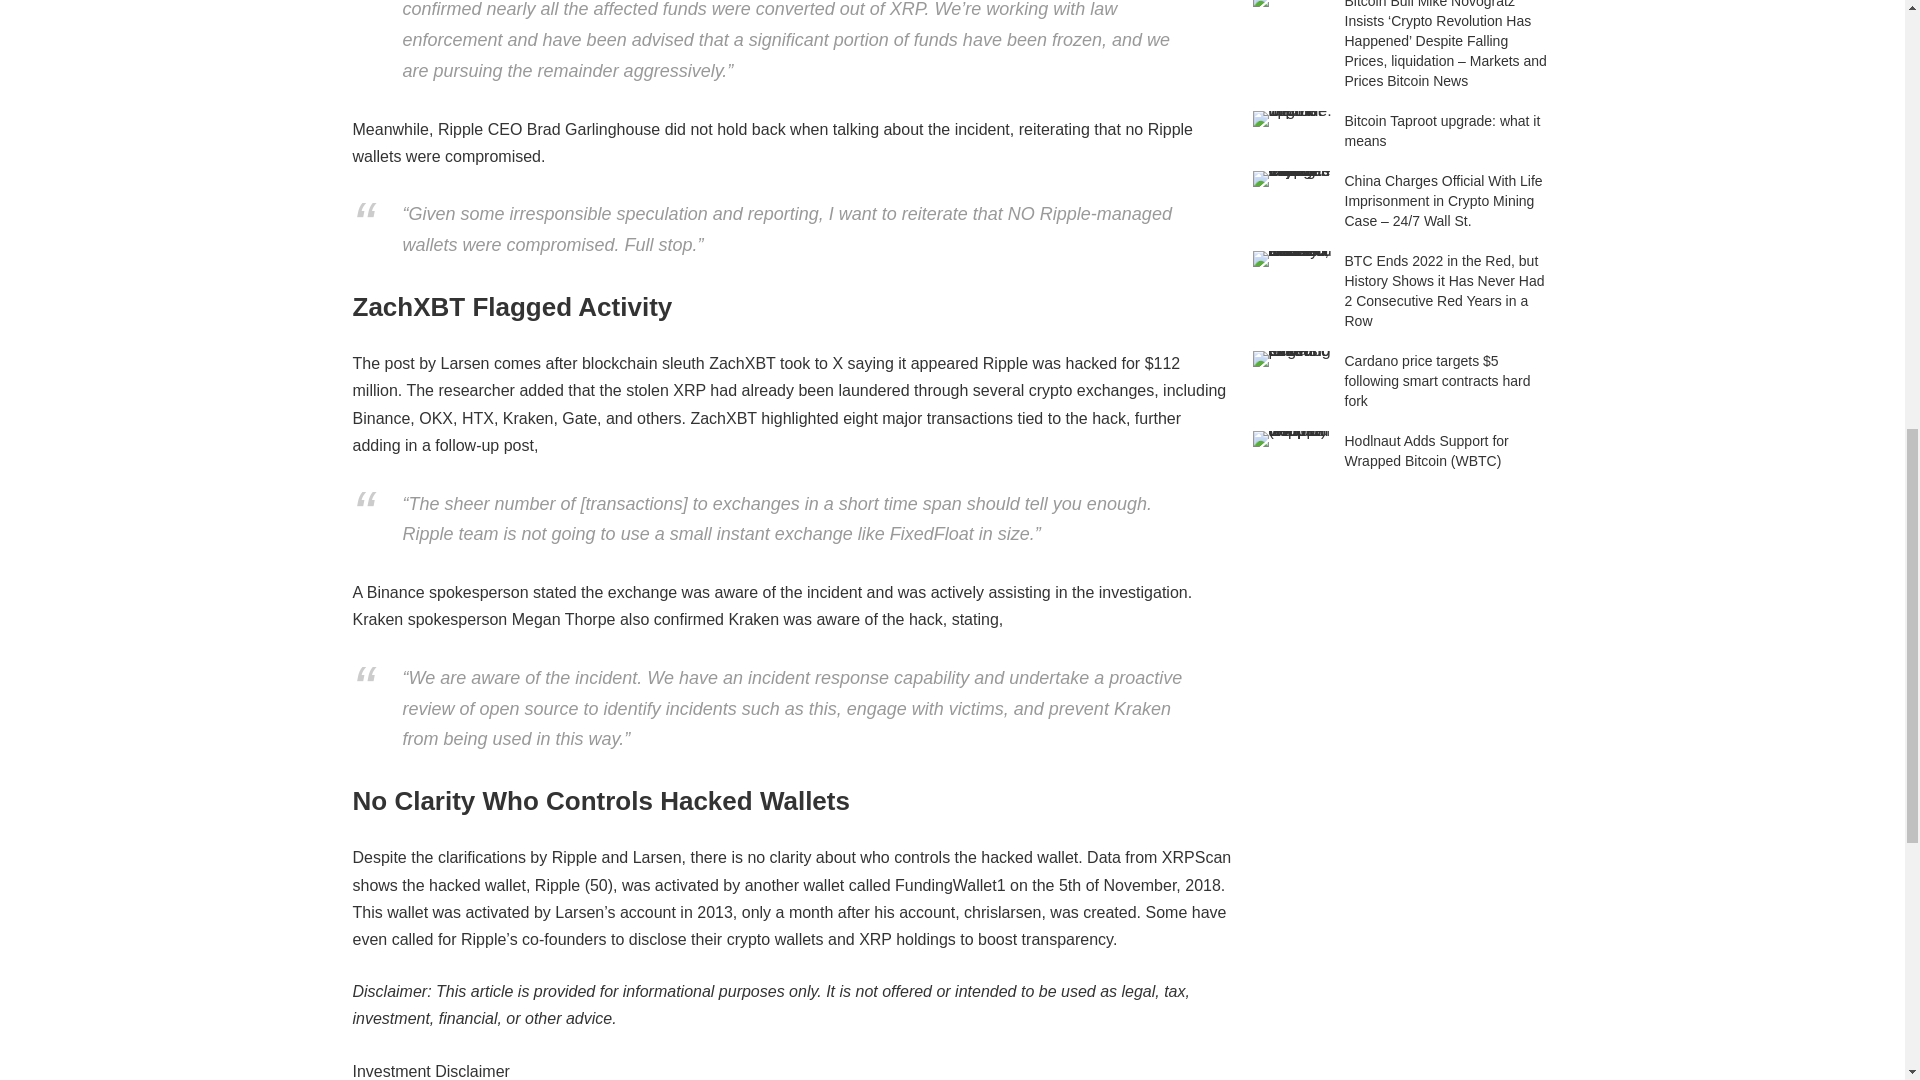  Describe the element at coordinates (1292, 119) in the screenshot. I see `Bitcoin Taproot upgrade: what it means` at that location.